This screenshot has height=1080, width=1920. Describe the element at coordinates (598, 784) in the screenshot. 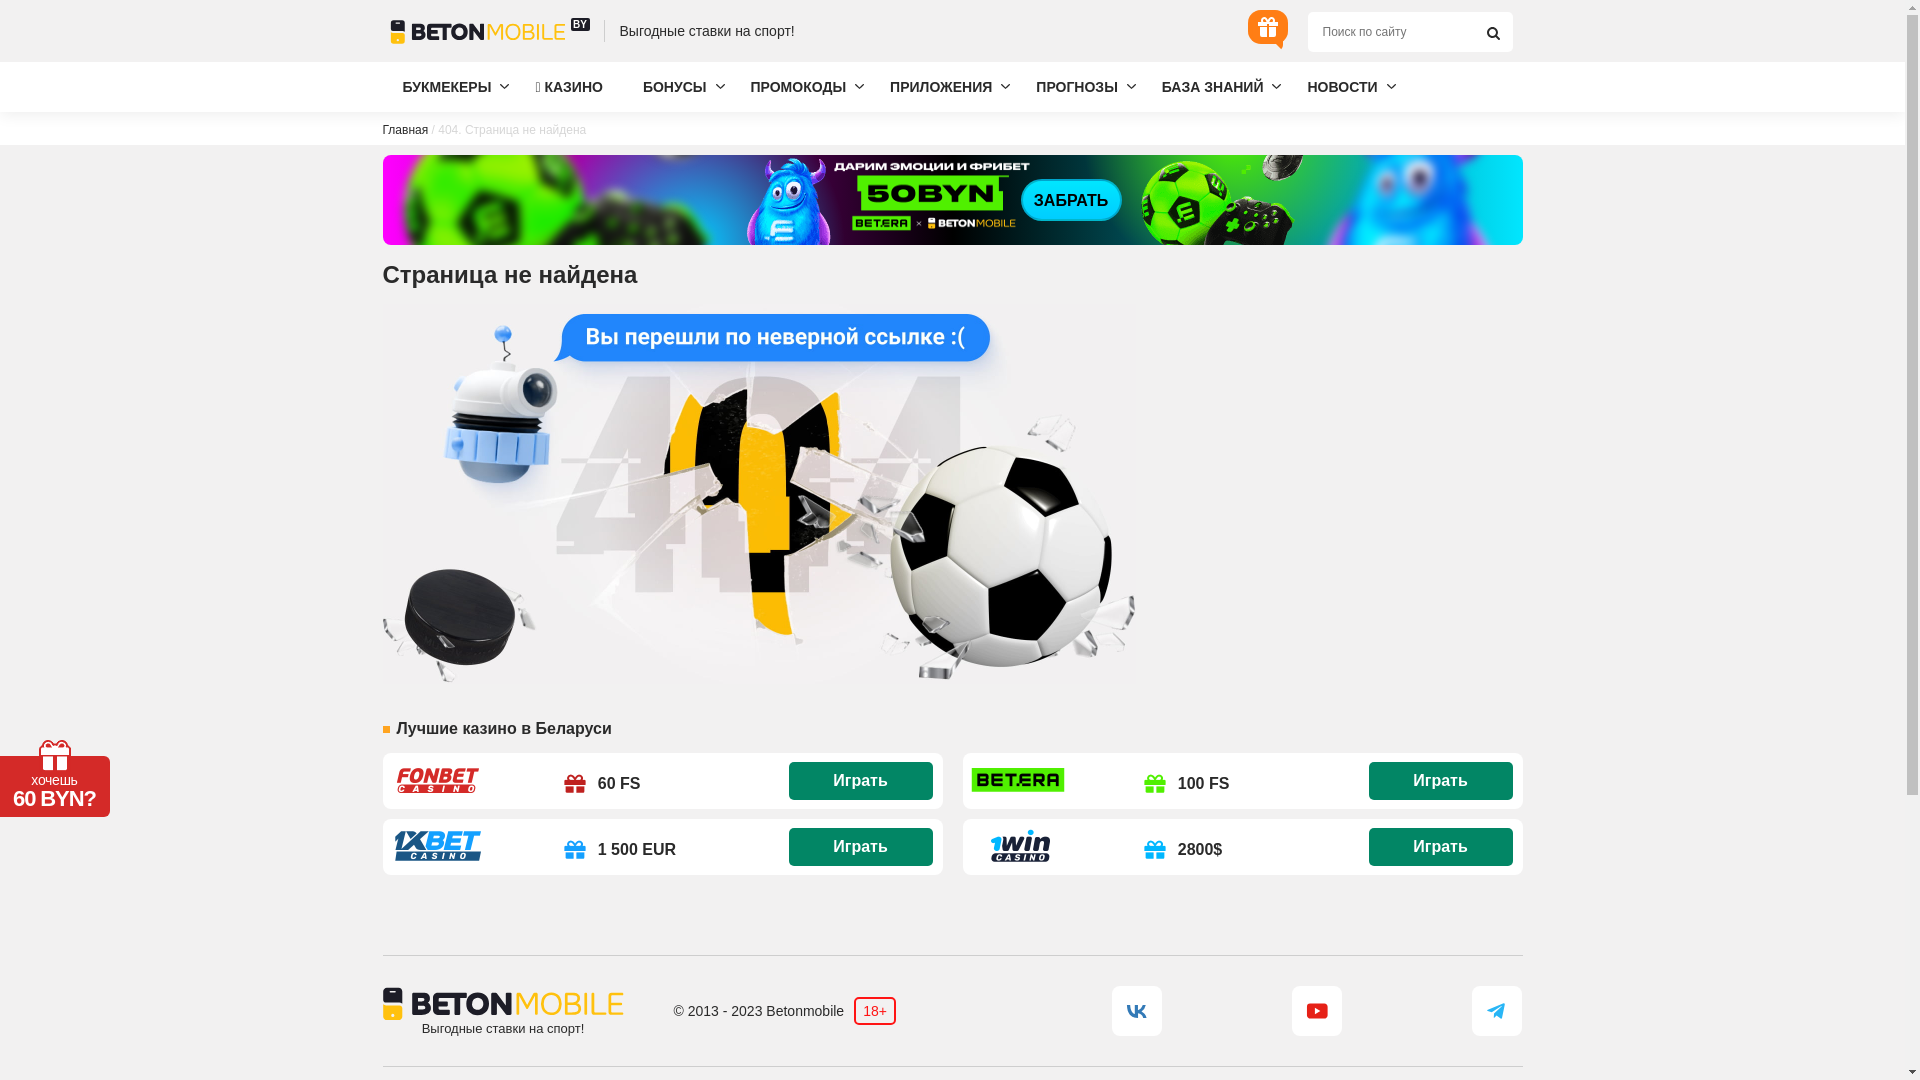

I see `60 FS` at that location.